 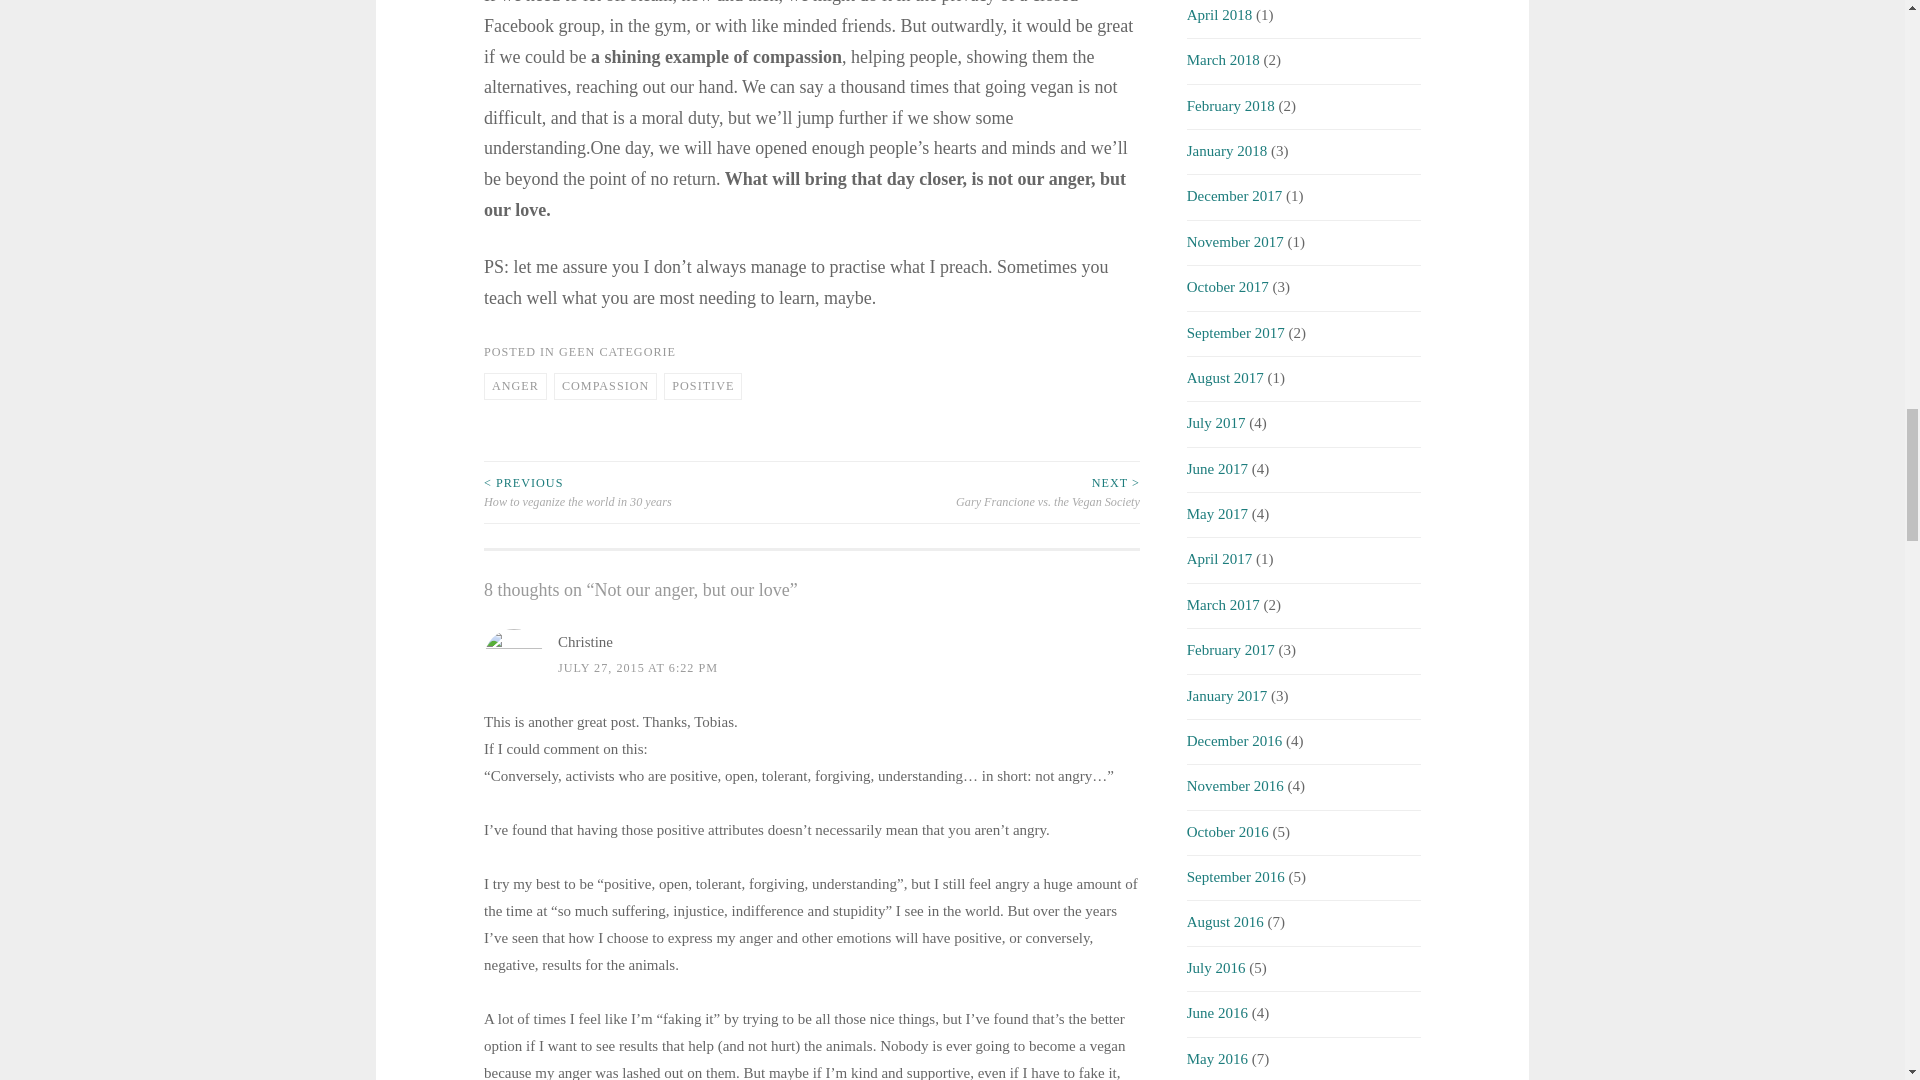 What do you see at coordinates (616, 351) in the screenshot?
I see `GEEN CATEGORIE` at bounding box center [616, 351].